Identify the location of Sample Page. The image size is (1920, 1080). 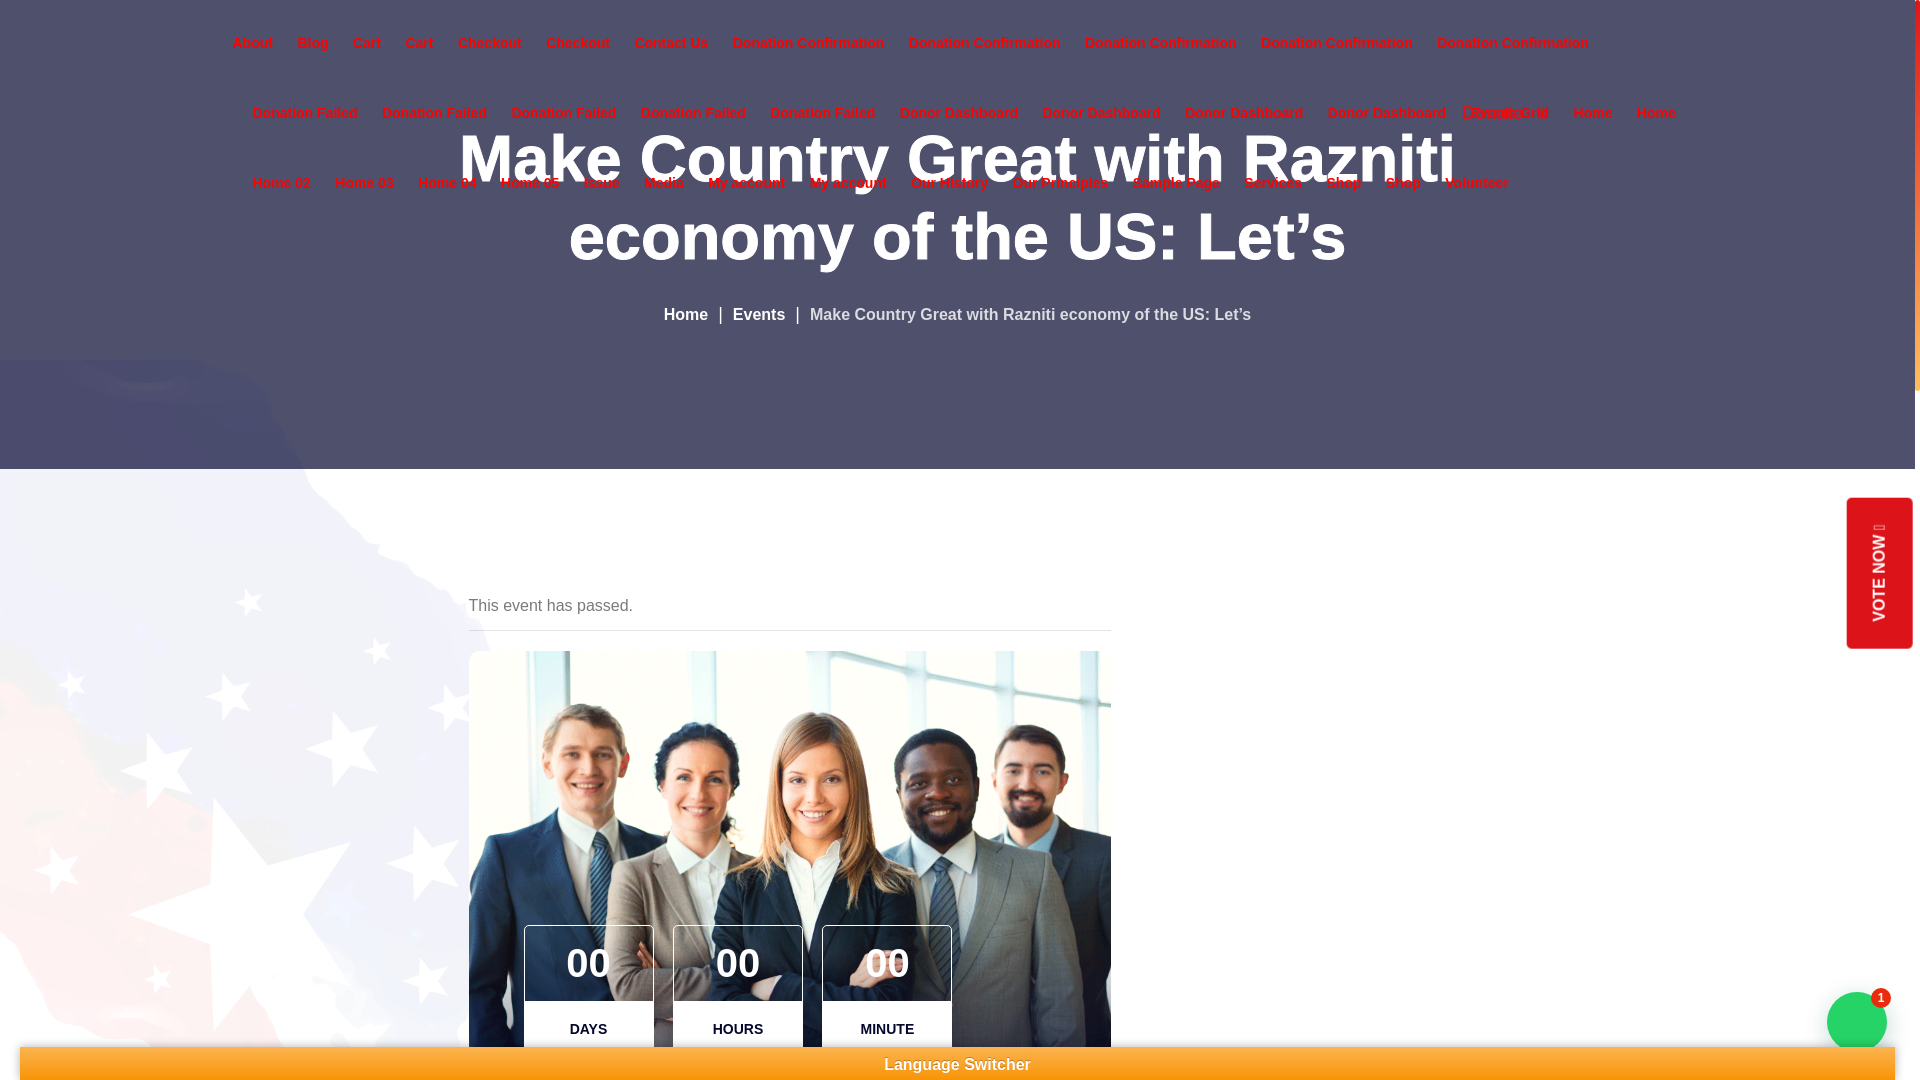
(1176, 182).